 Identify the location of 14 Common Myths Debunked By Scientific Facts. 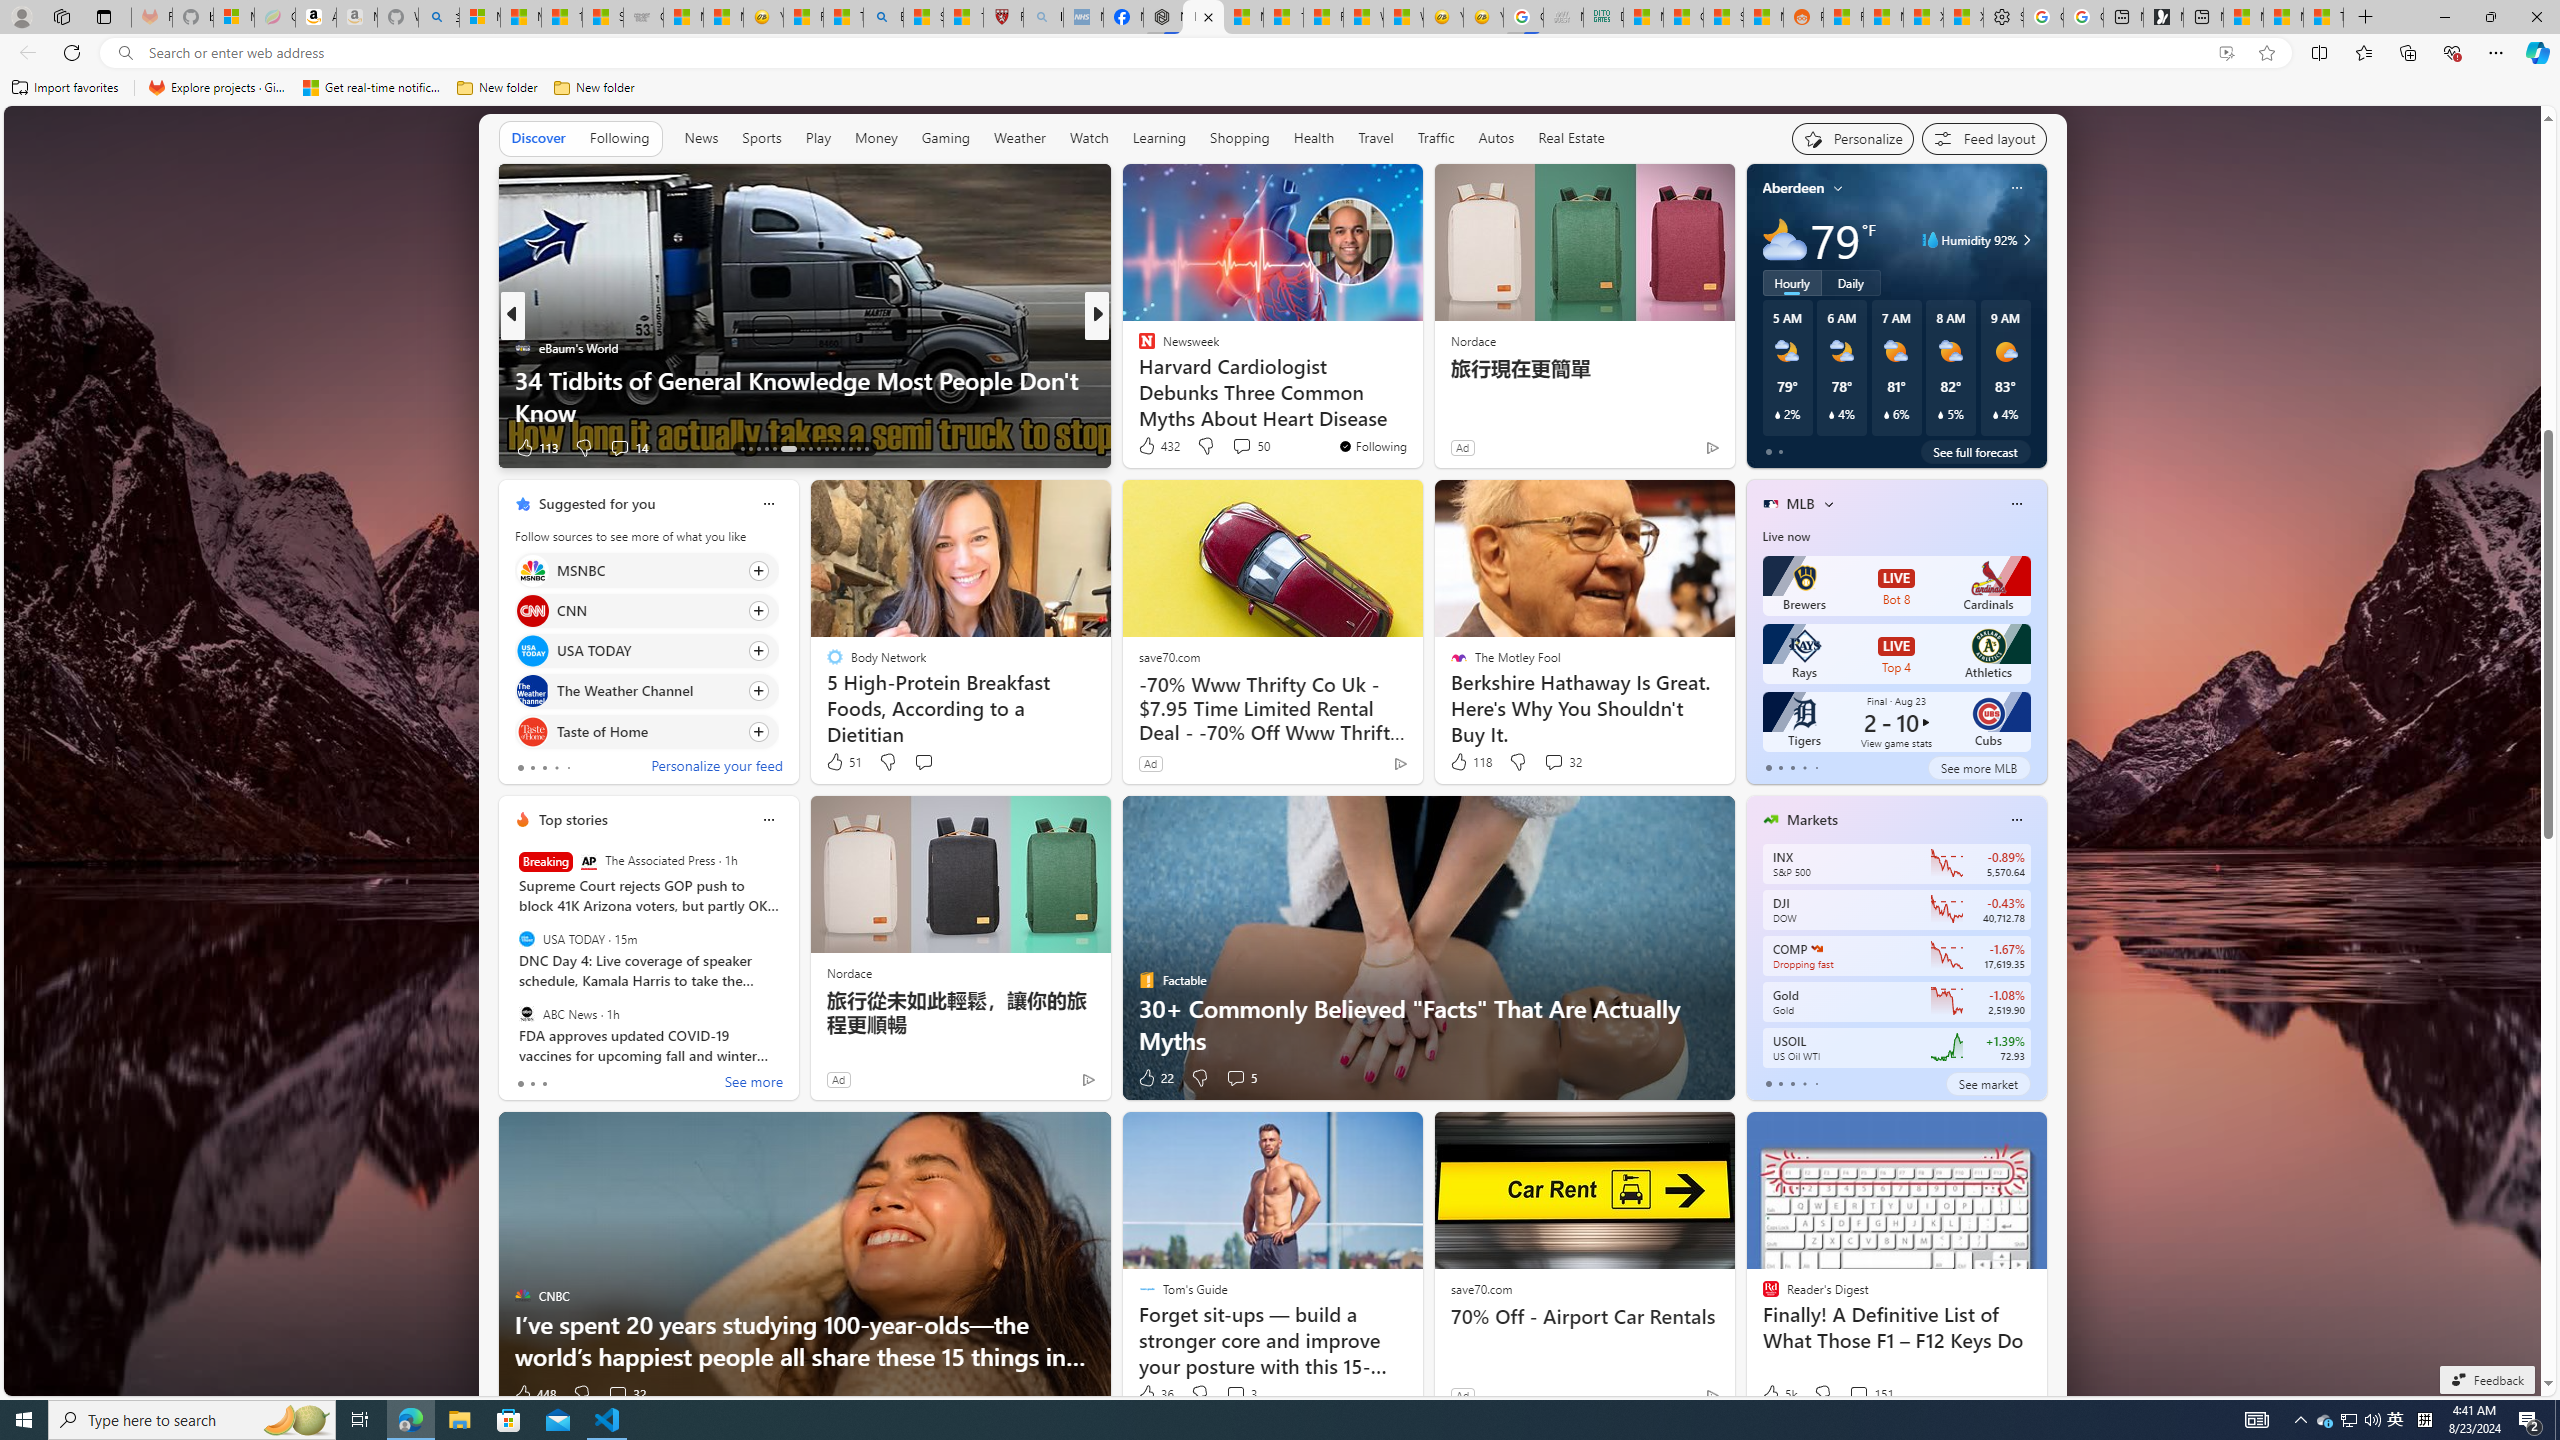
(1282, 17).